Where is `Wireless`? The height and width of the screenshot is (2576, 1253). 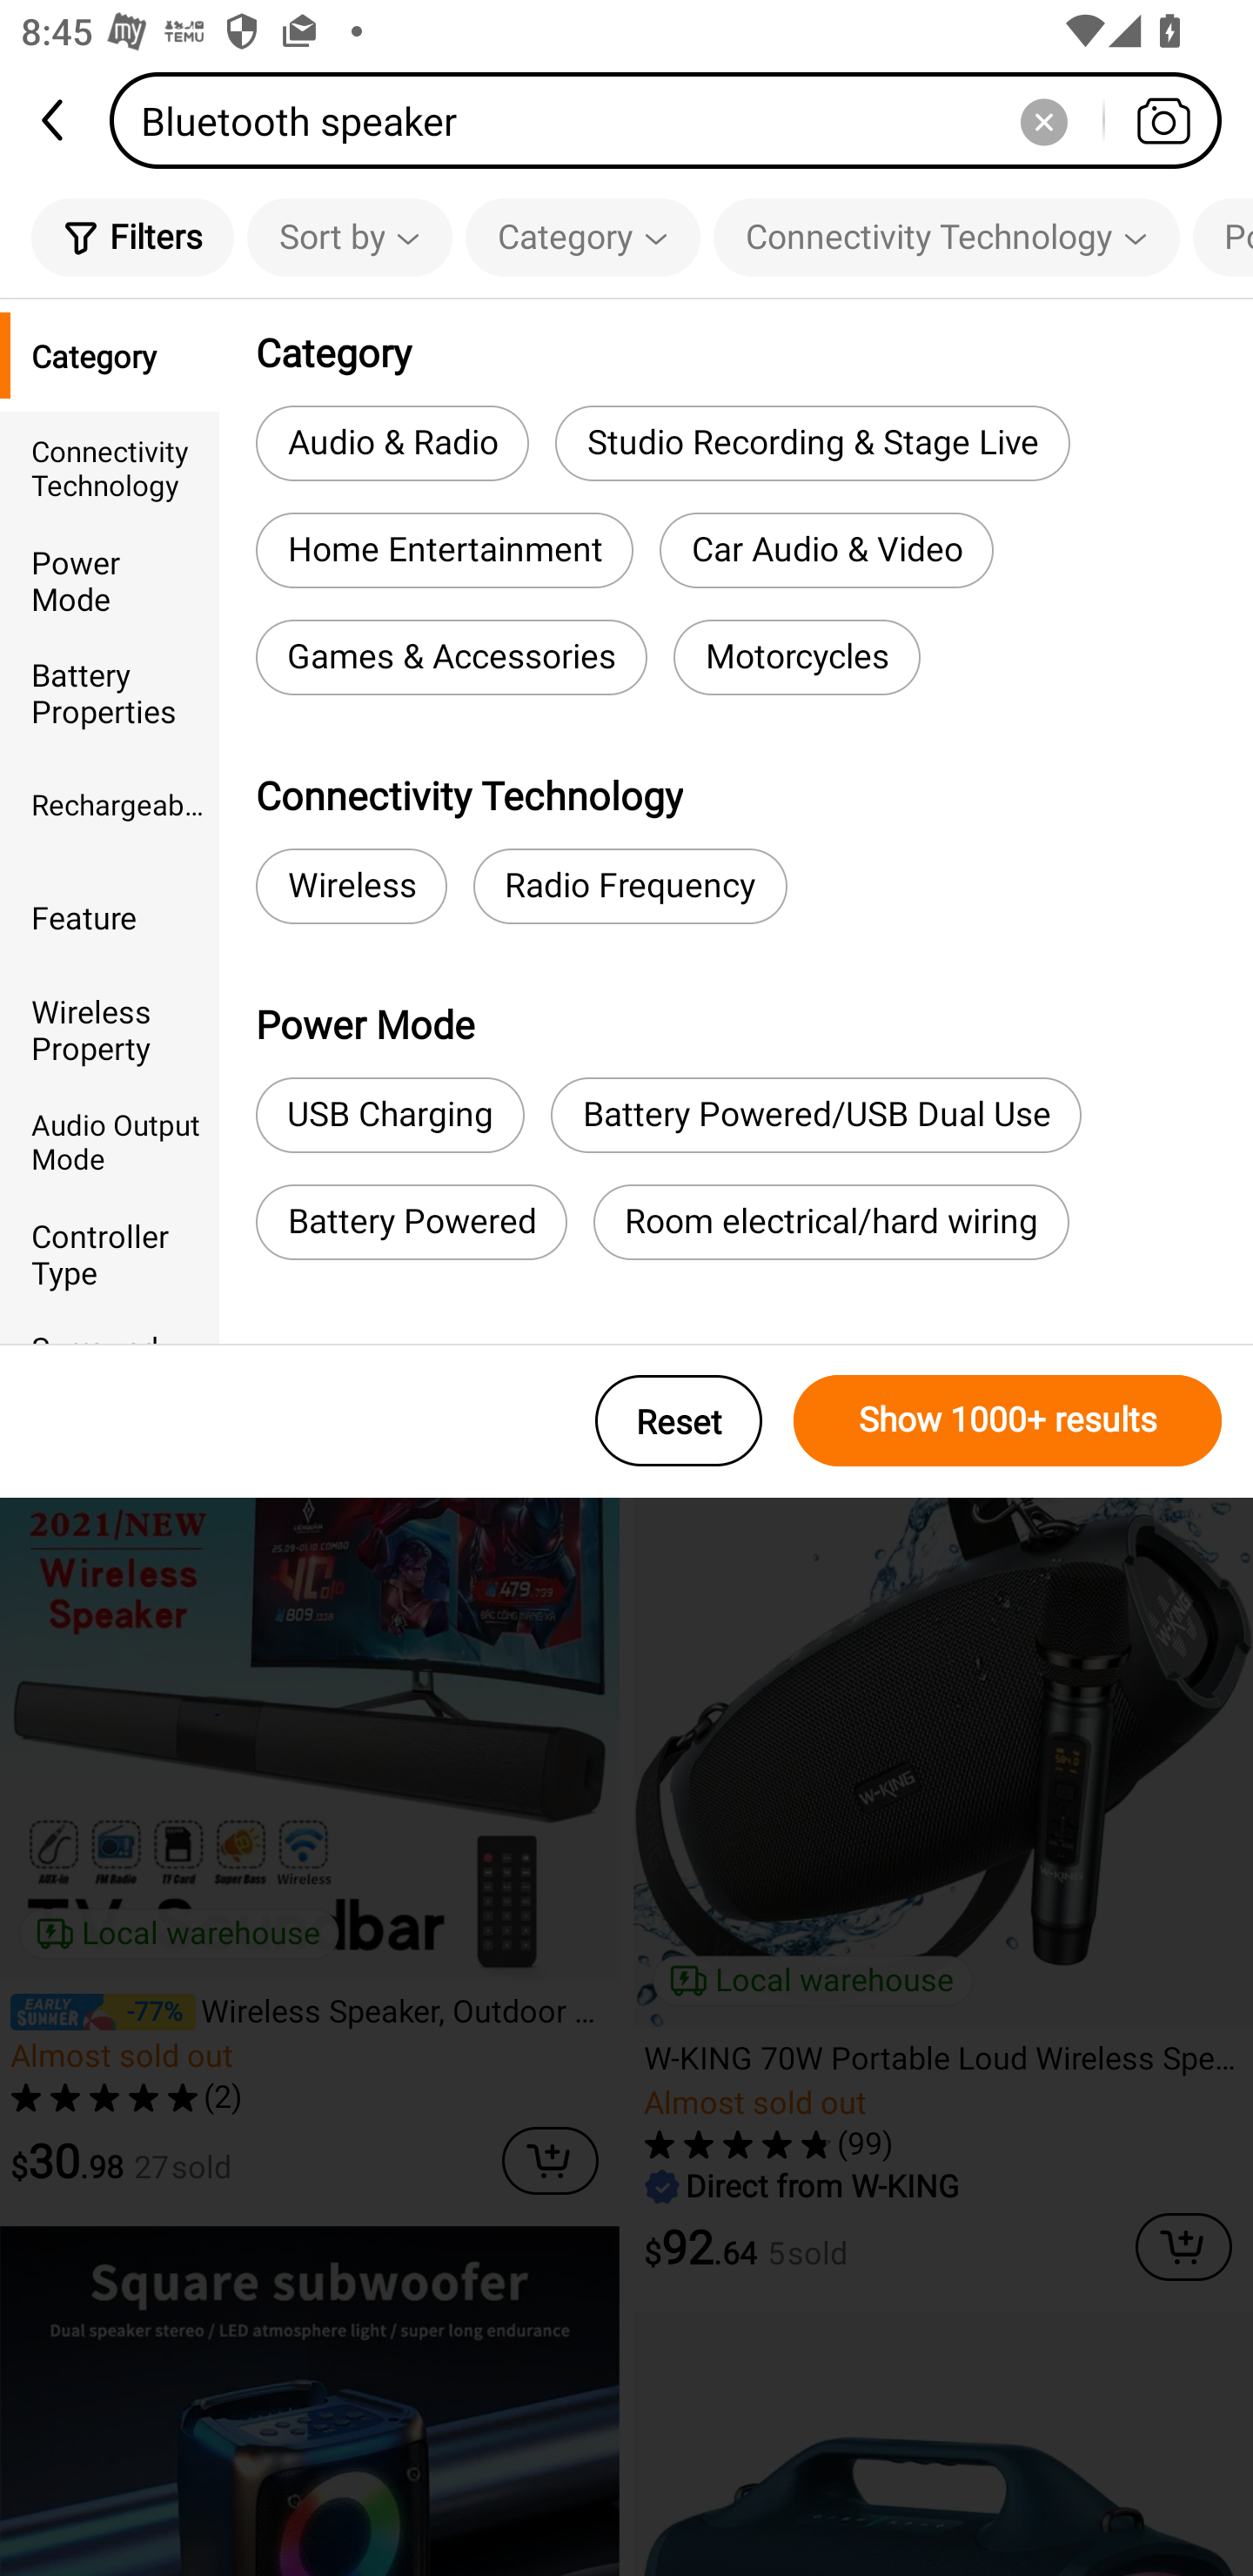 Wireless is located at coordinates (352, 886).